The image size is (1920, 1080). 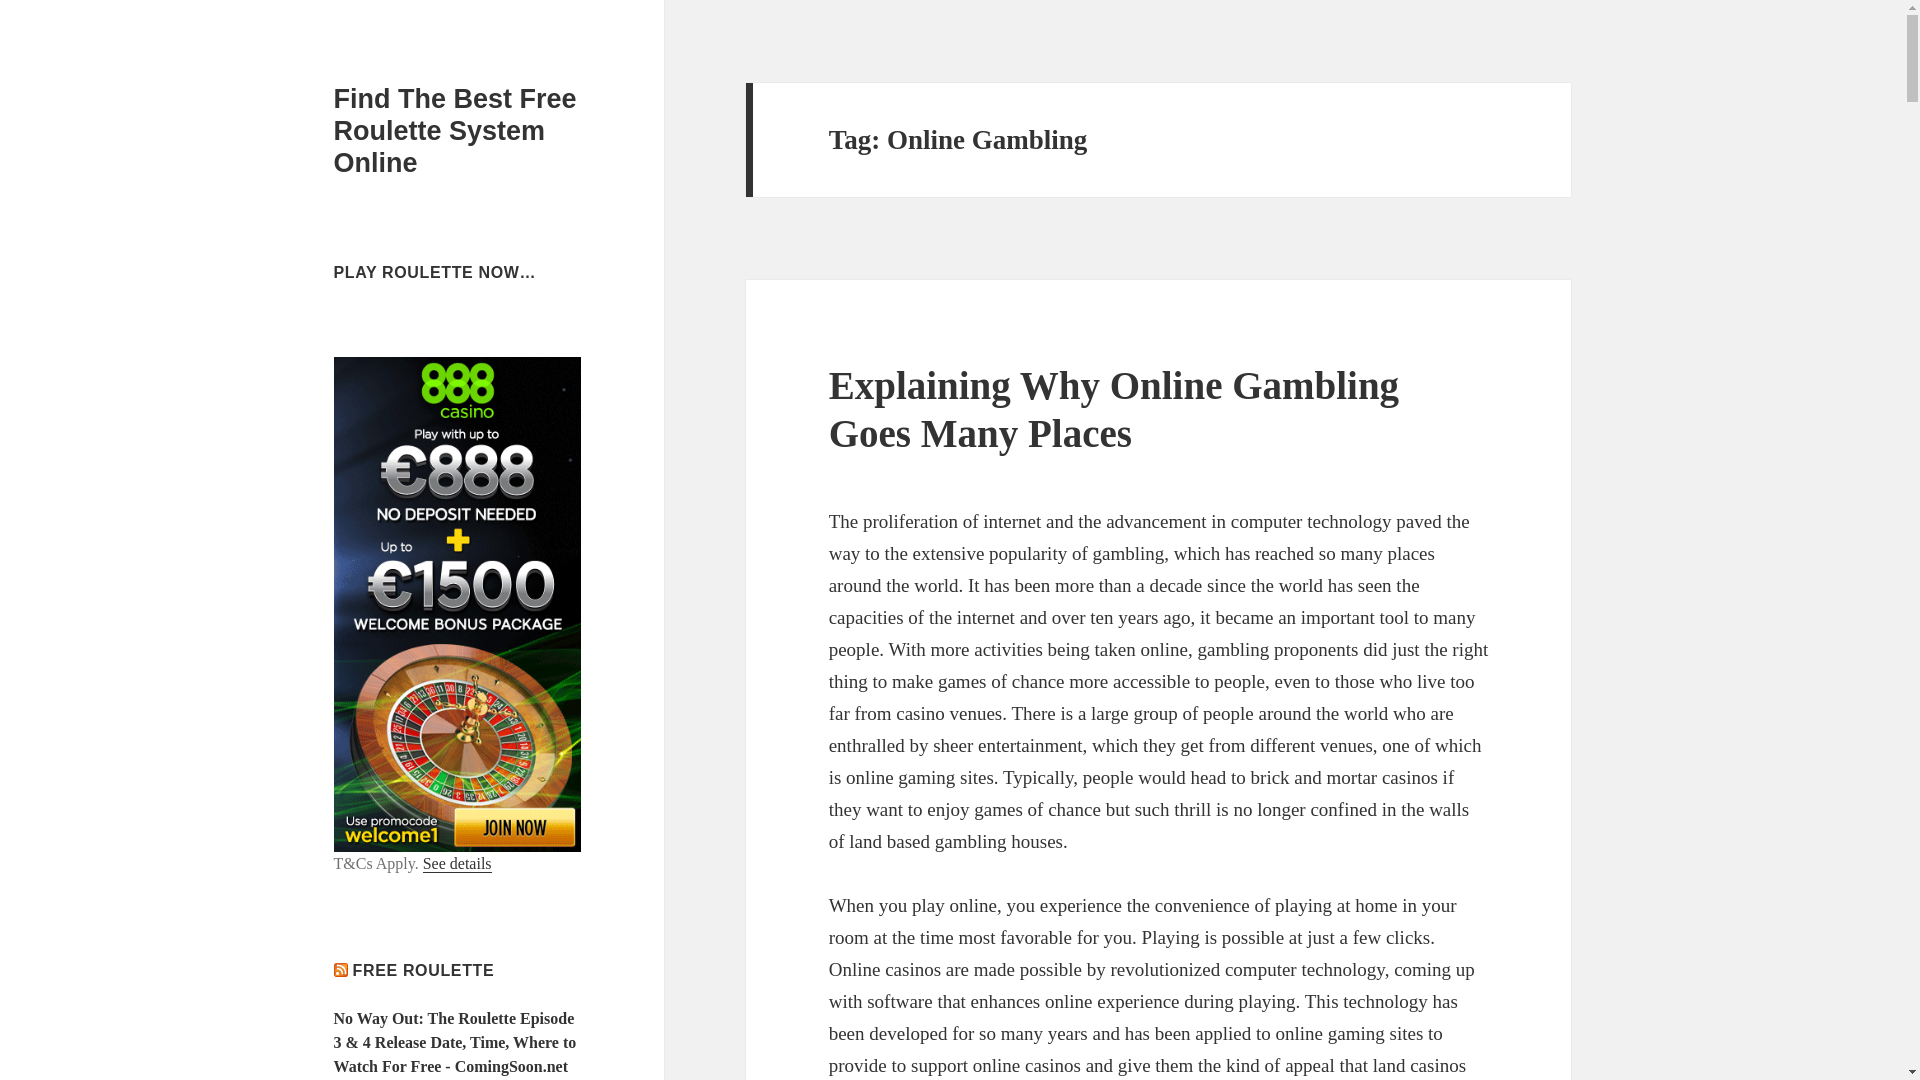 What do you see at coordinates (456, 864) in the screenshot?
I see `See details` at bounding box center [456, 864].